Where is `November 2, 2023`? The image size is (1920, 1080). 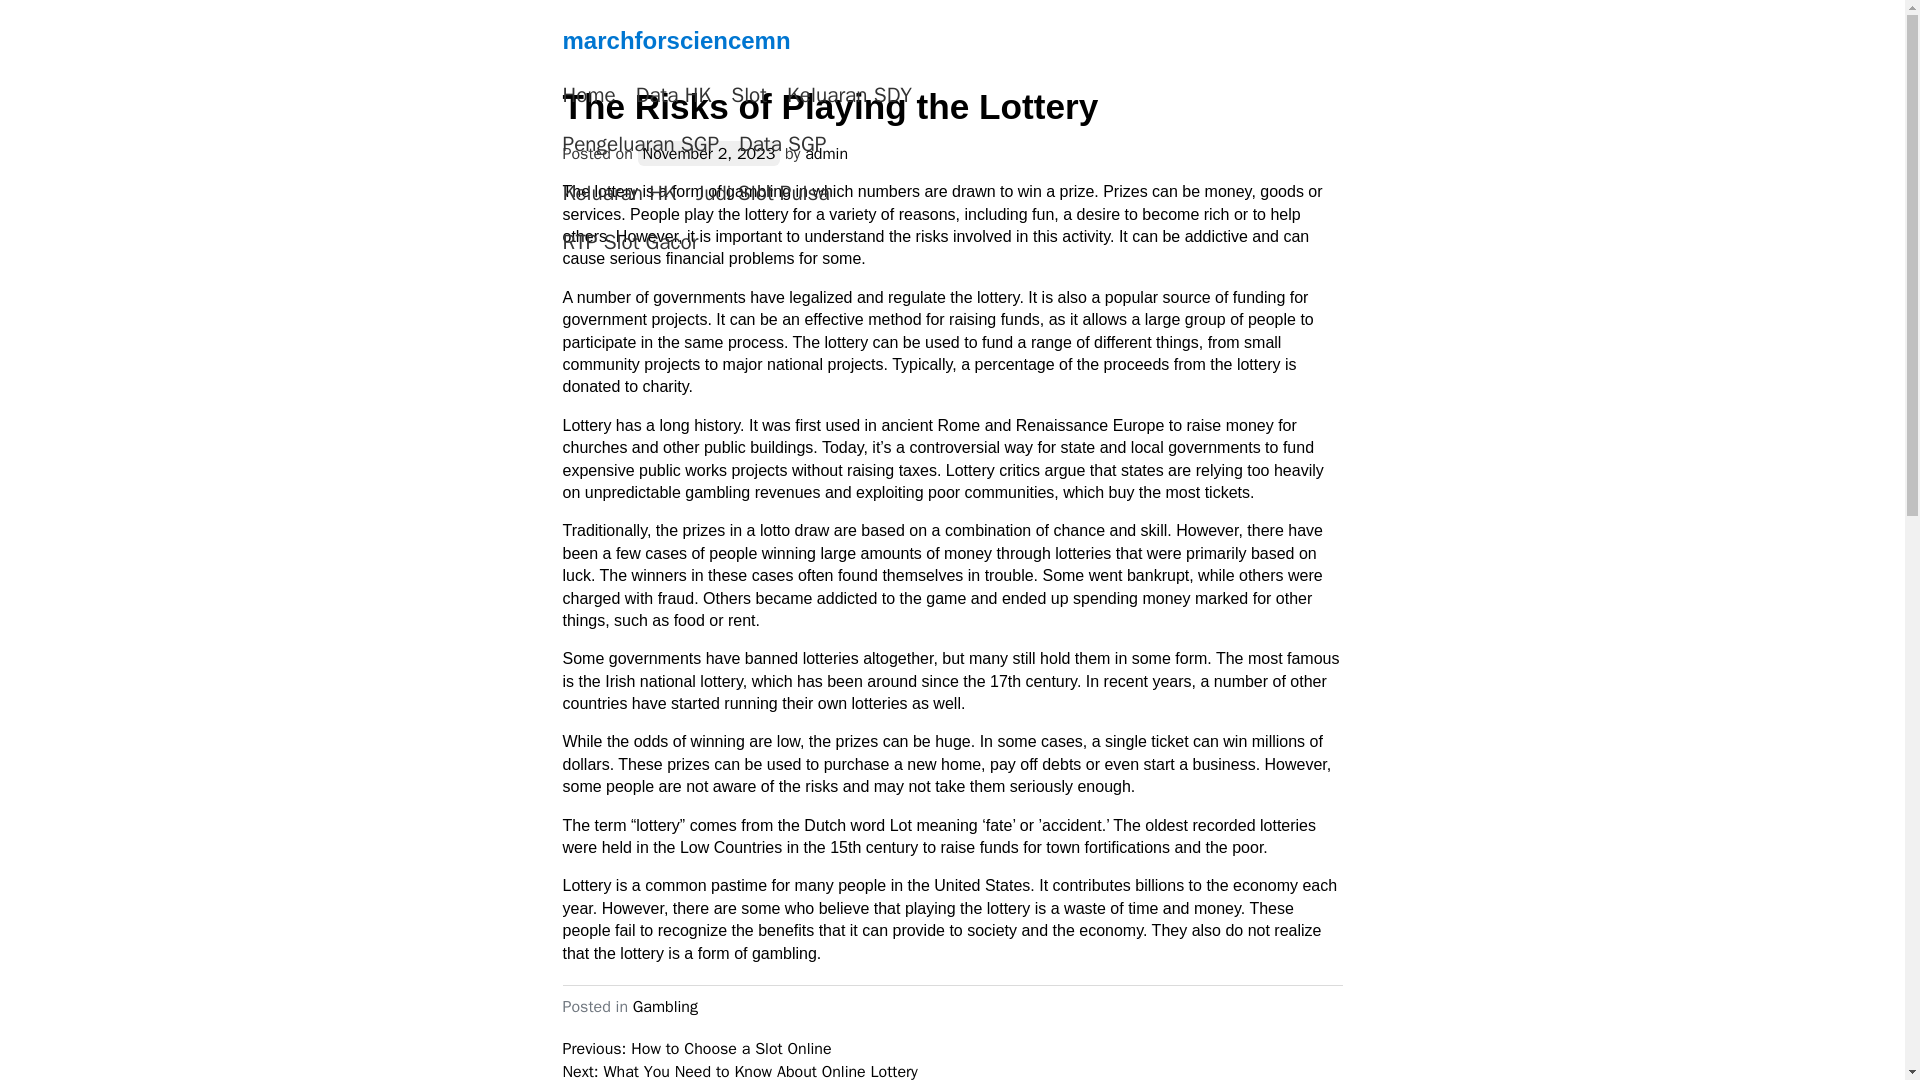
November 2, 2023 is located at coordinates (709, 154).